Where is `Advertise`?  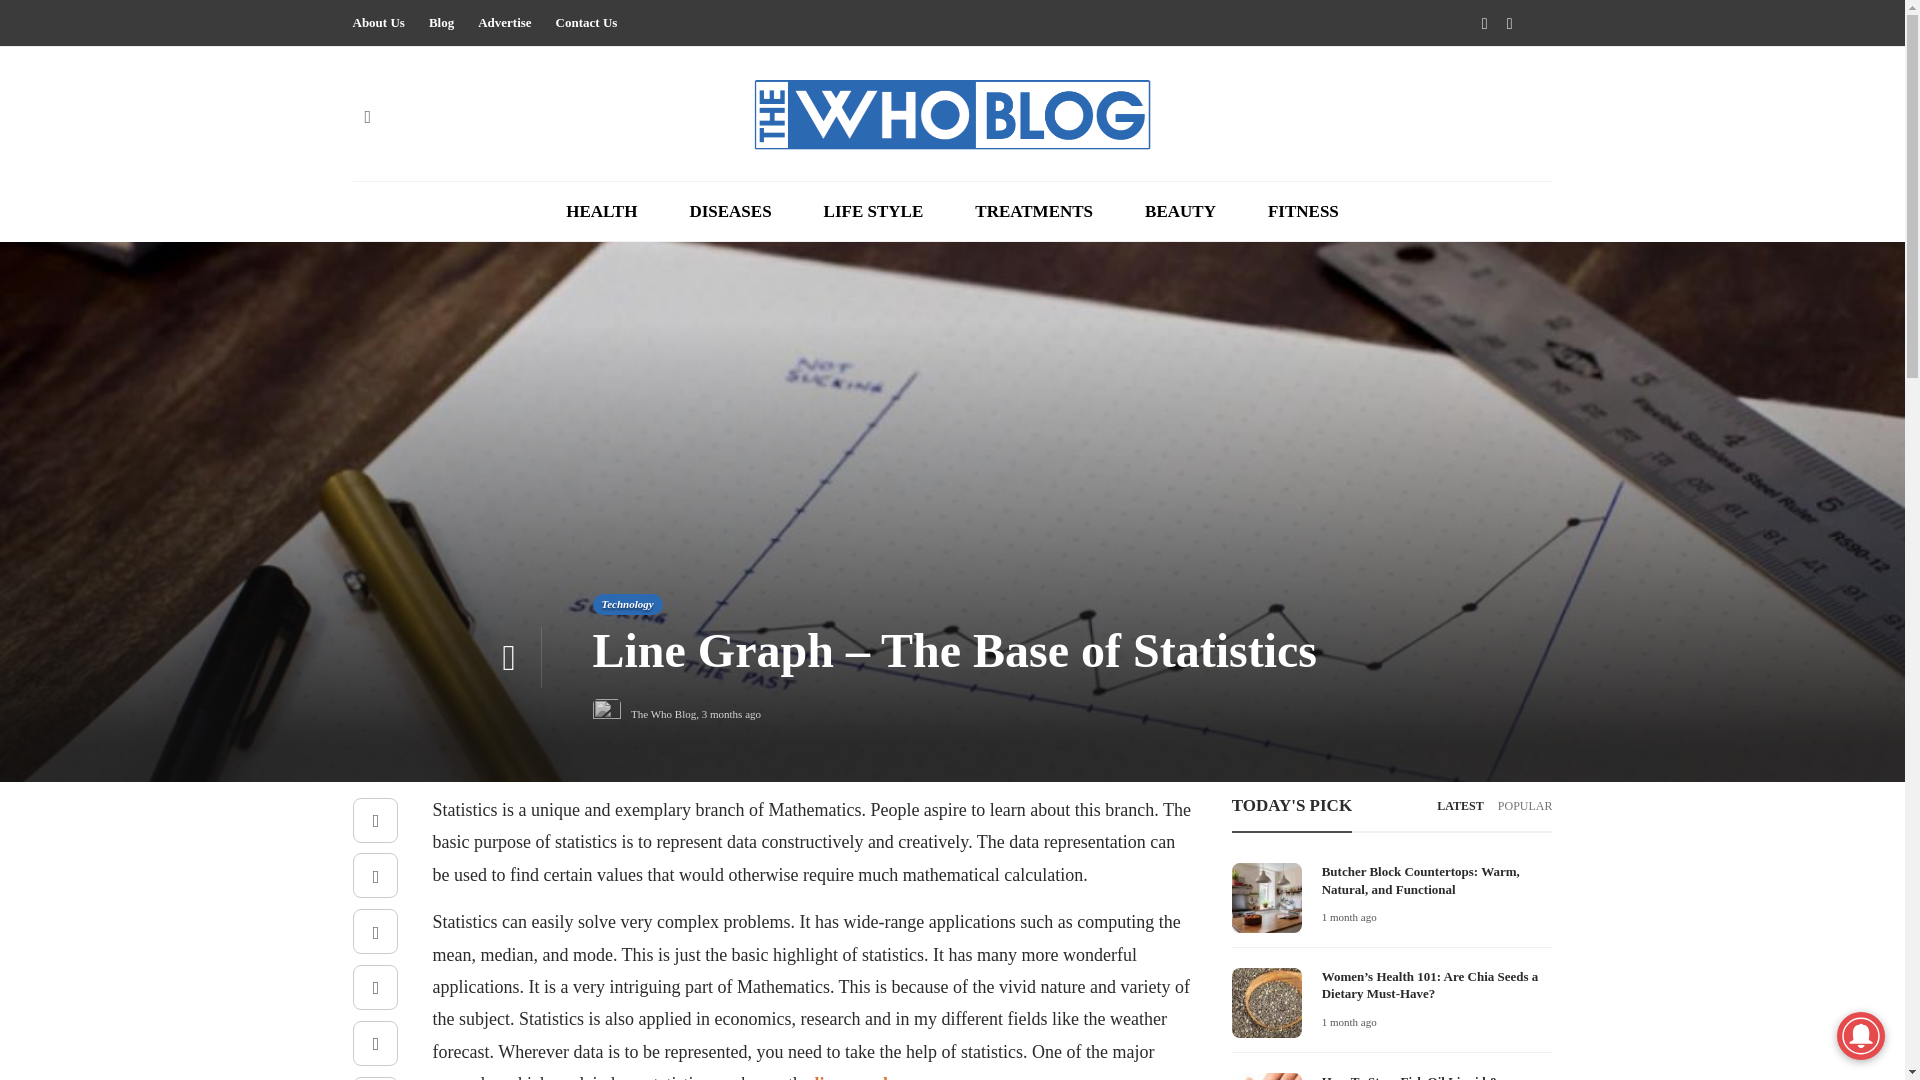
Advertise is located at coordinates (504, 23).